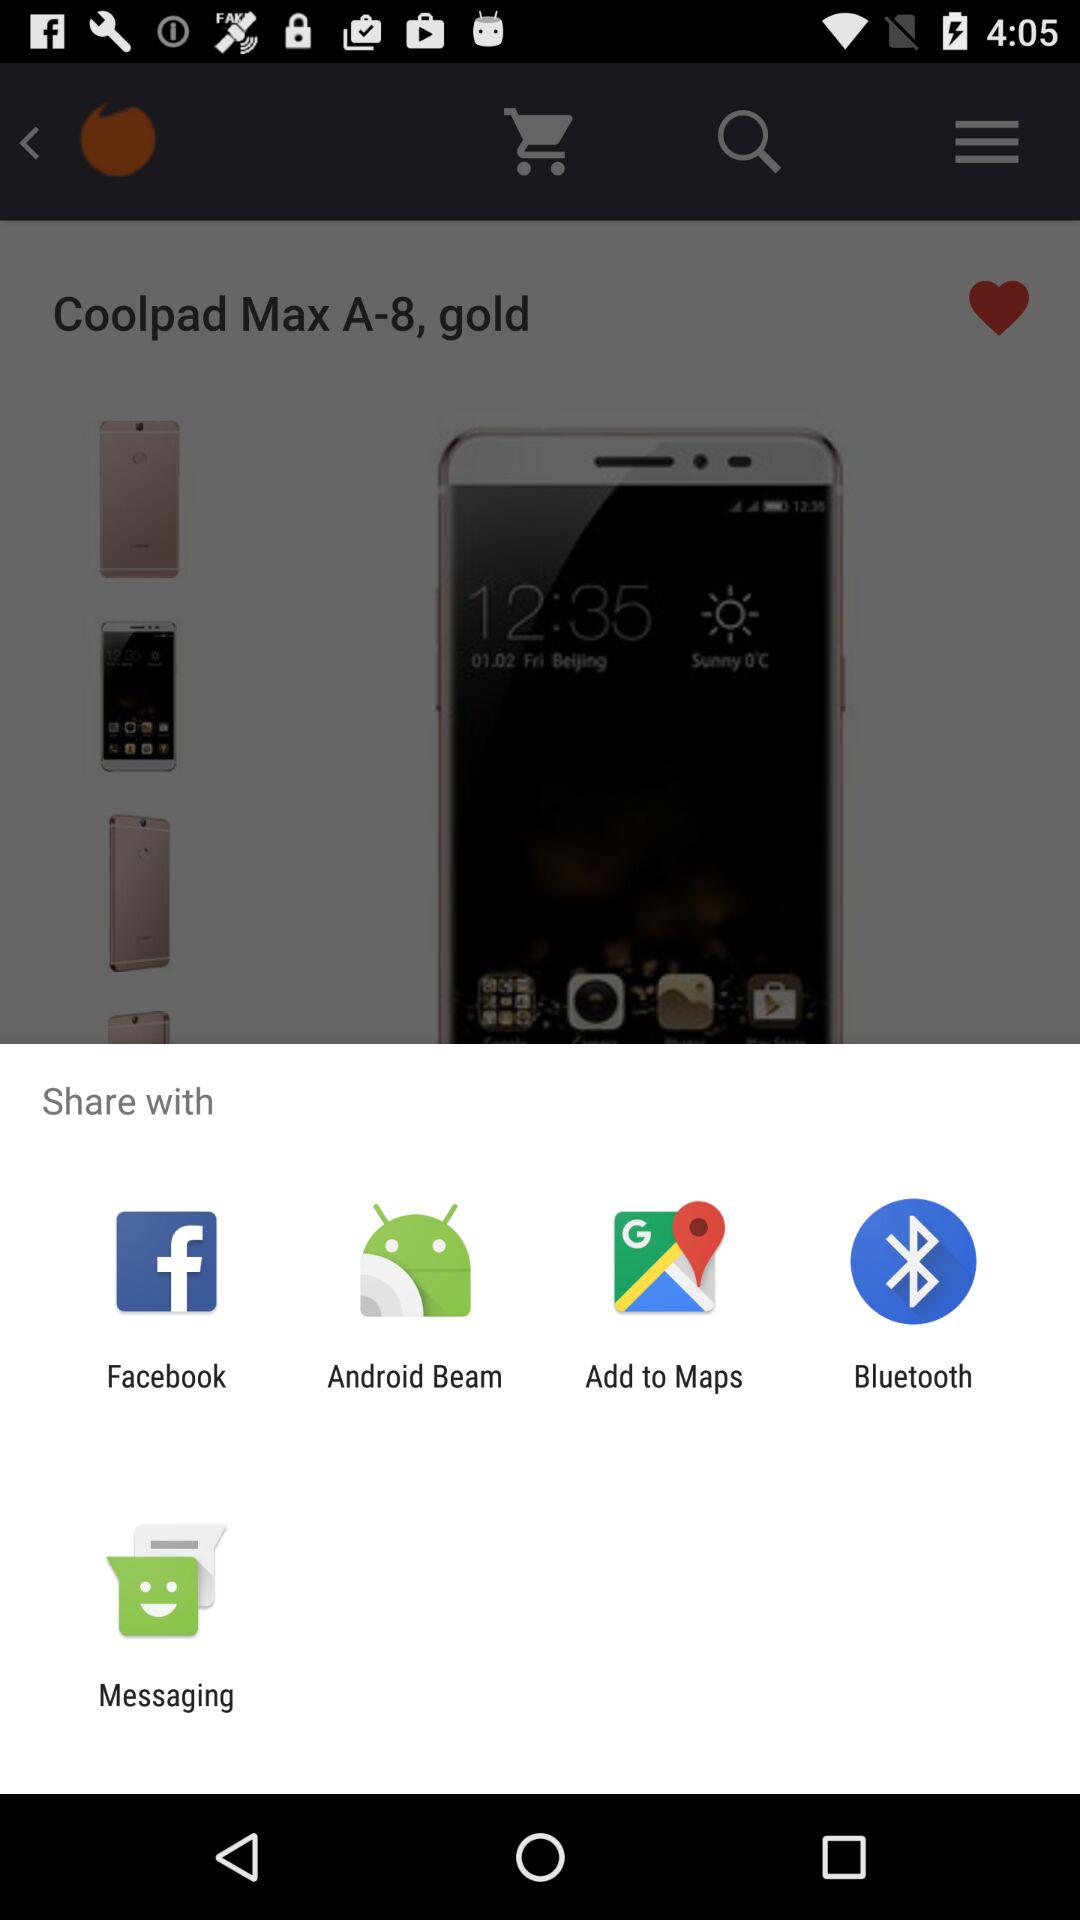 Image resolution: width=1080 pixels, height=1920 pixels. I want to click on turn on the facebook item, so click(166, 1393).